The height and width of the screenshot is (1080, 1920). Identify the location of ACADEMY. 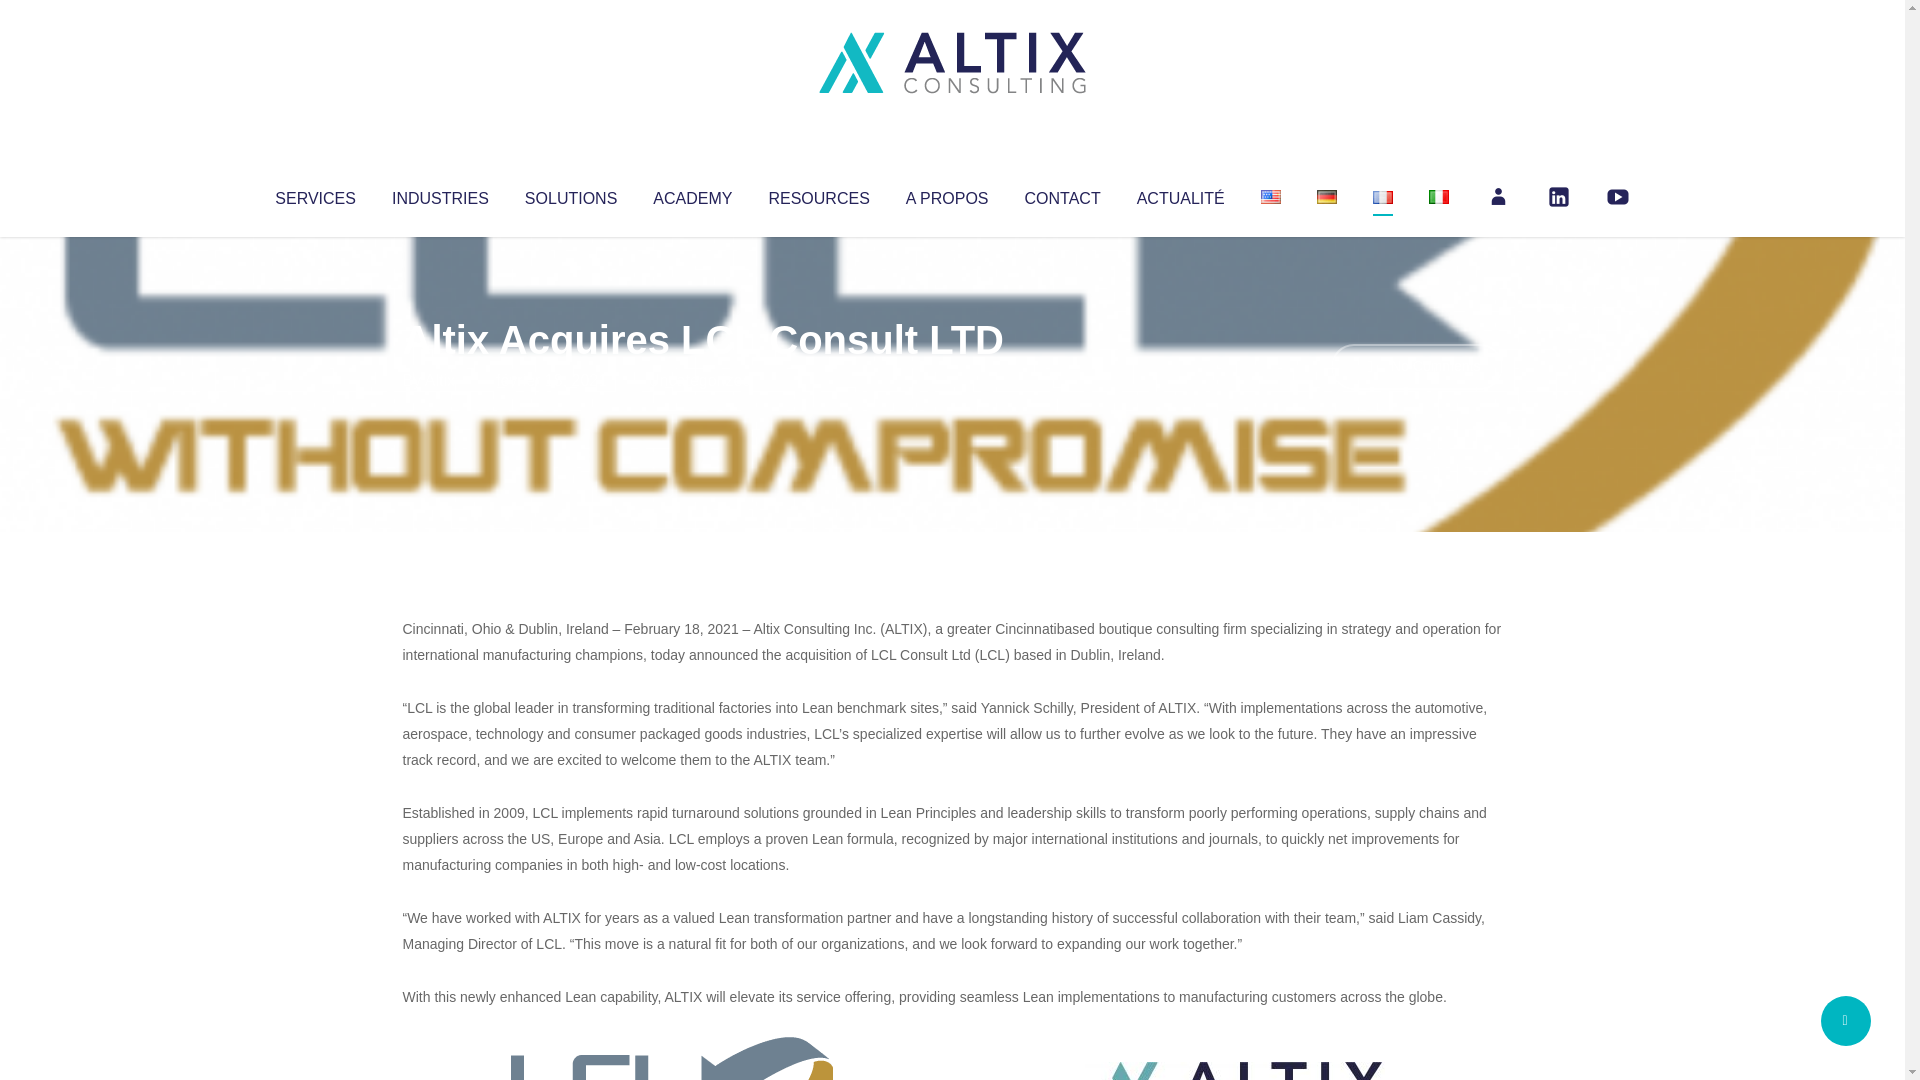
(692, 194).